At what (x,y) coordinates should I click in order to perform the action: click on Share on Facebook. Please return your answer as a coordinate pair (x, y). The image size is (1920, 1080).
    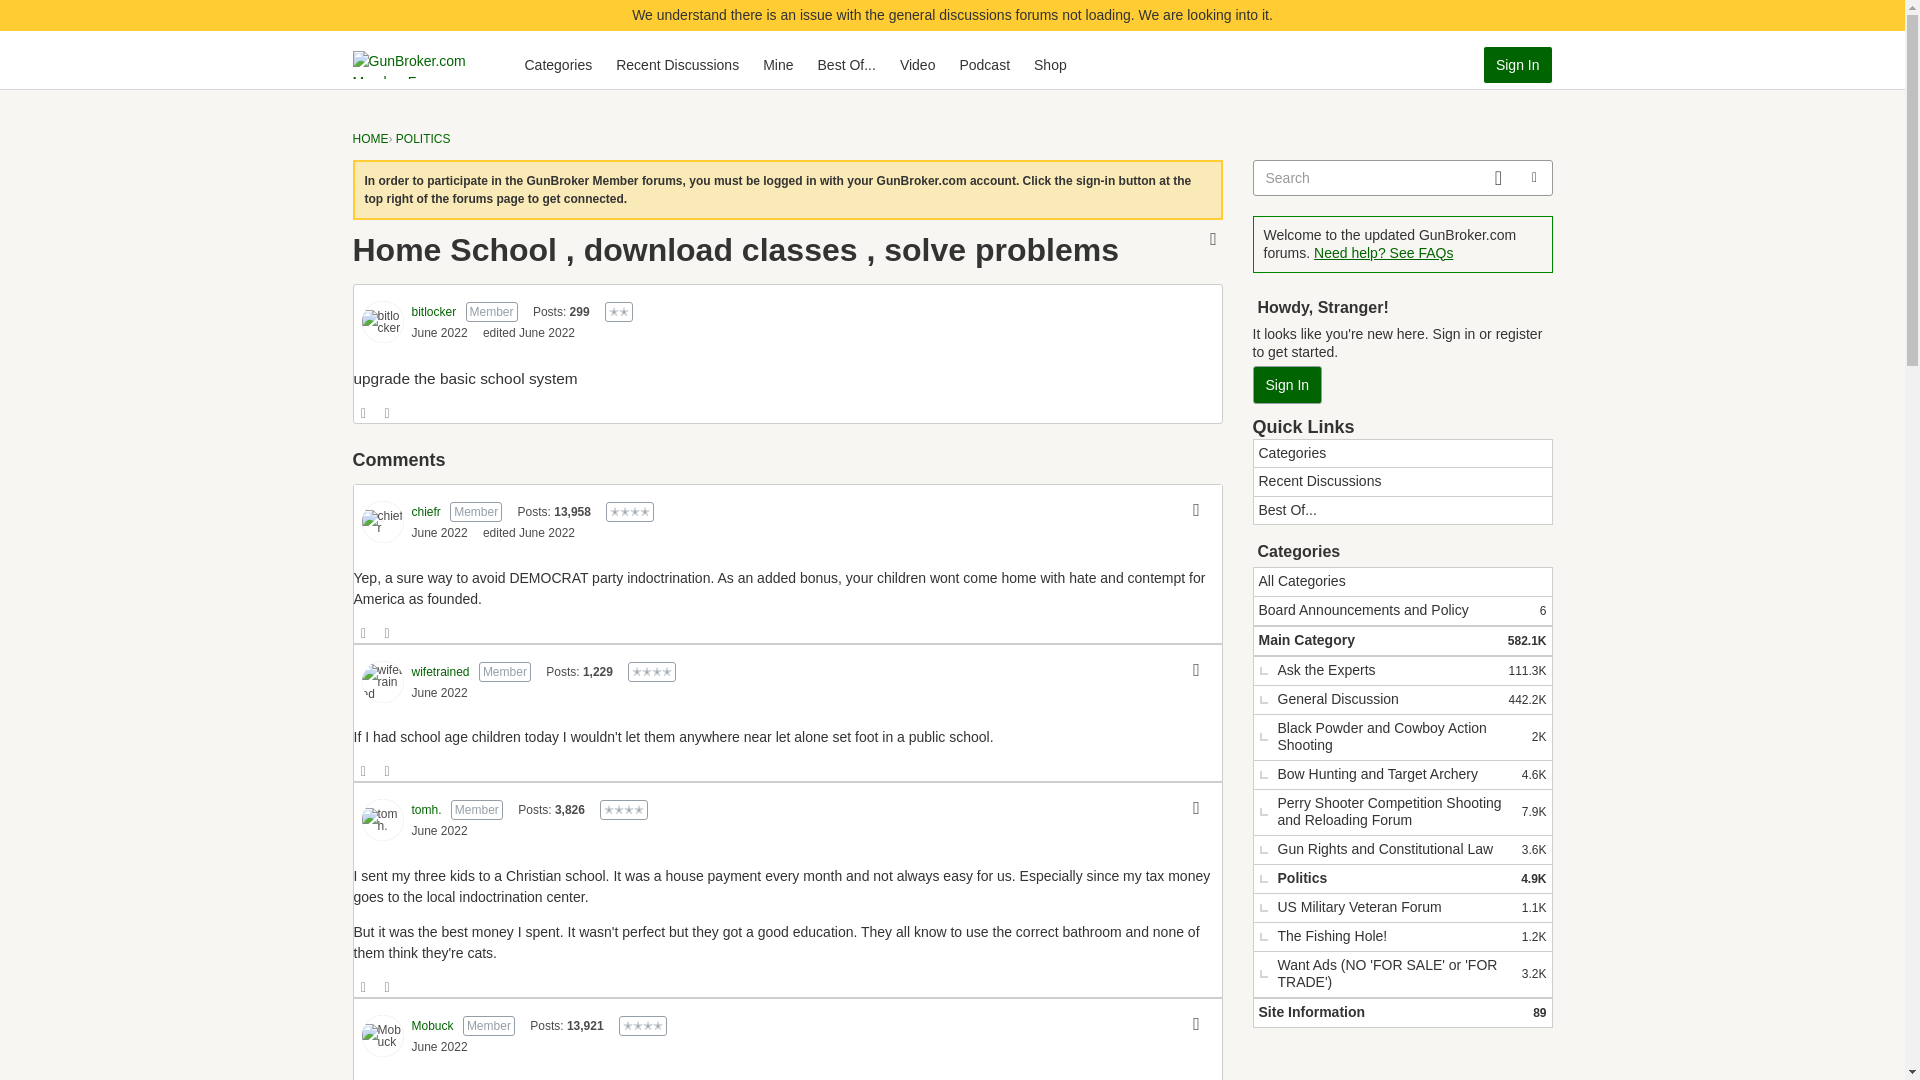
    Looking at the image, I should click on (364, 634).